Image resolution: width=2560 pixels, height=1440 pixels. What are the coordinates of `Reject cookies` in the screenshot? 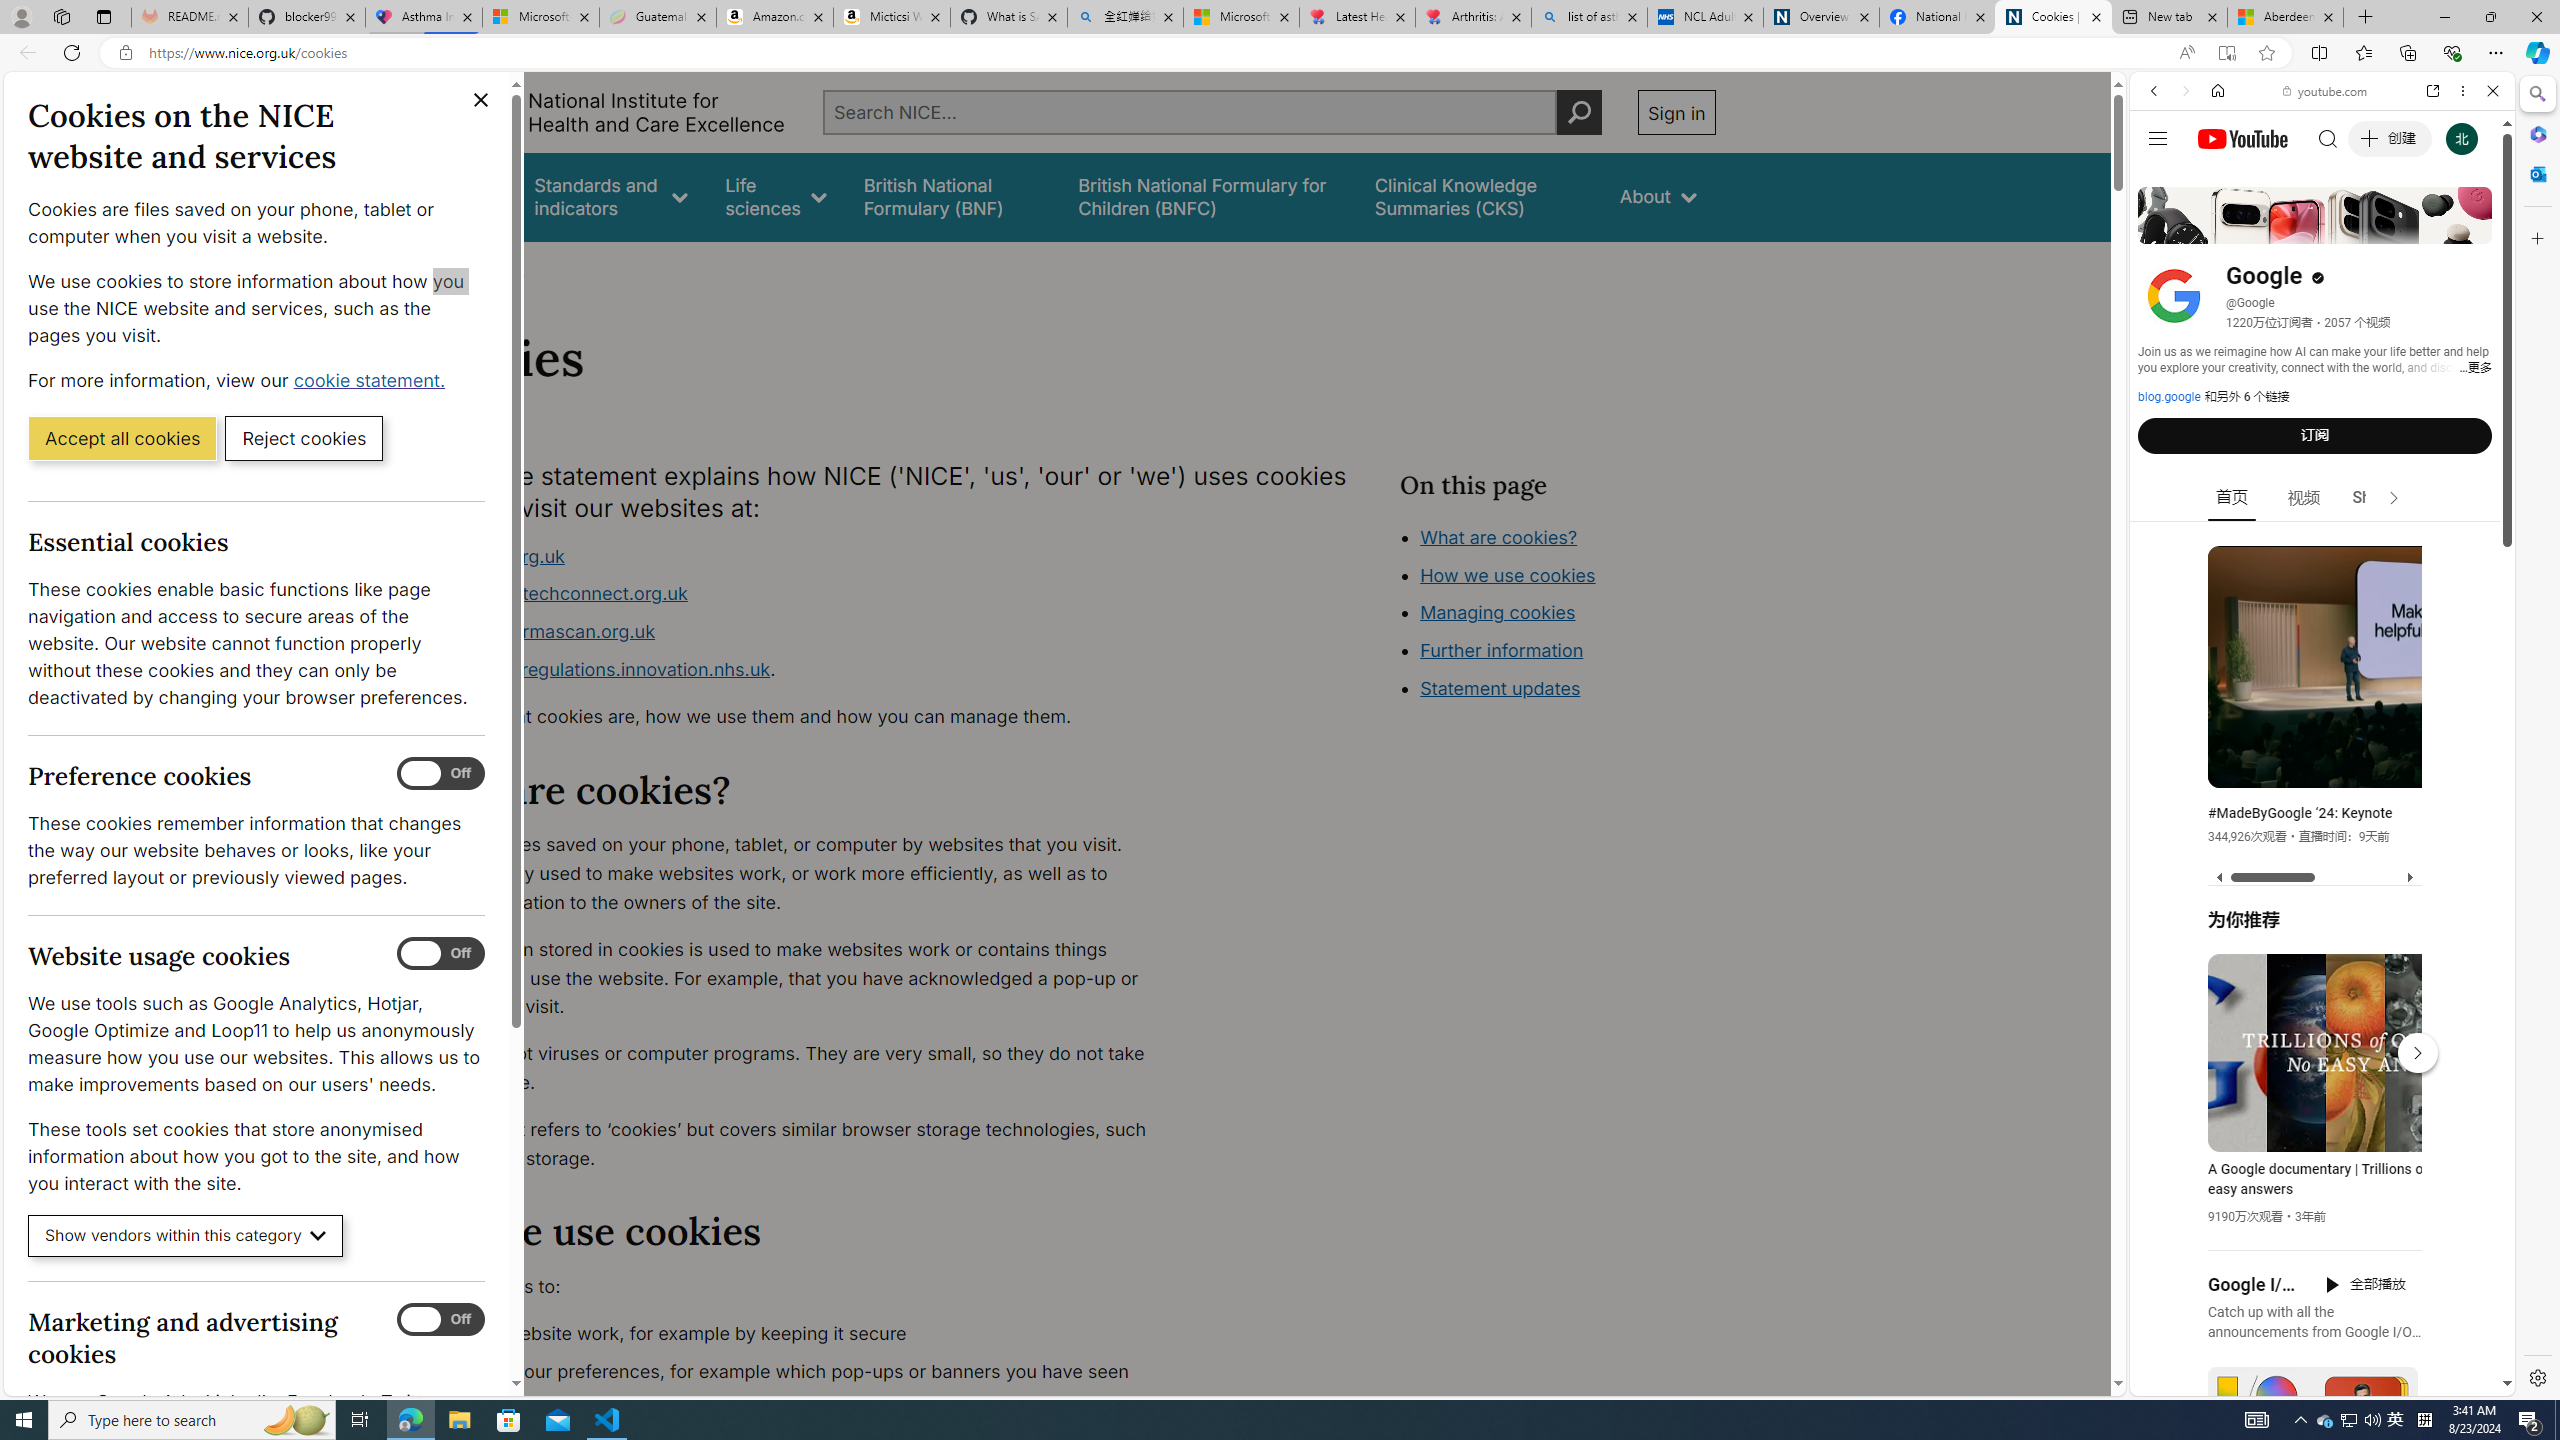 It's located at (304, 437).